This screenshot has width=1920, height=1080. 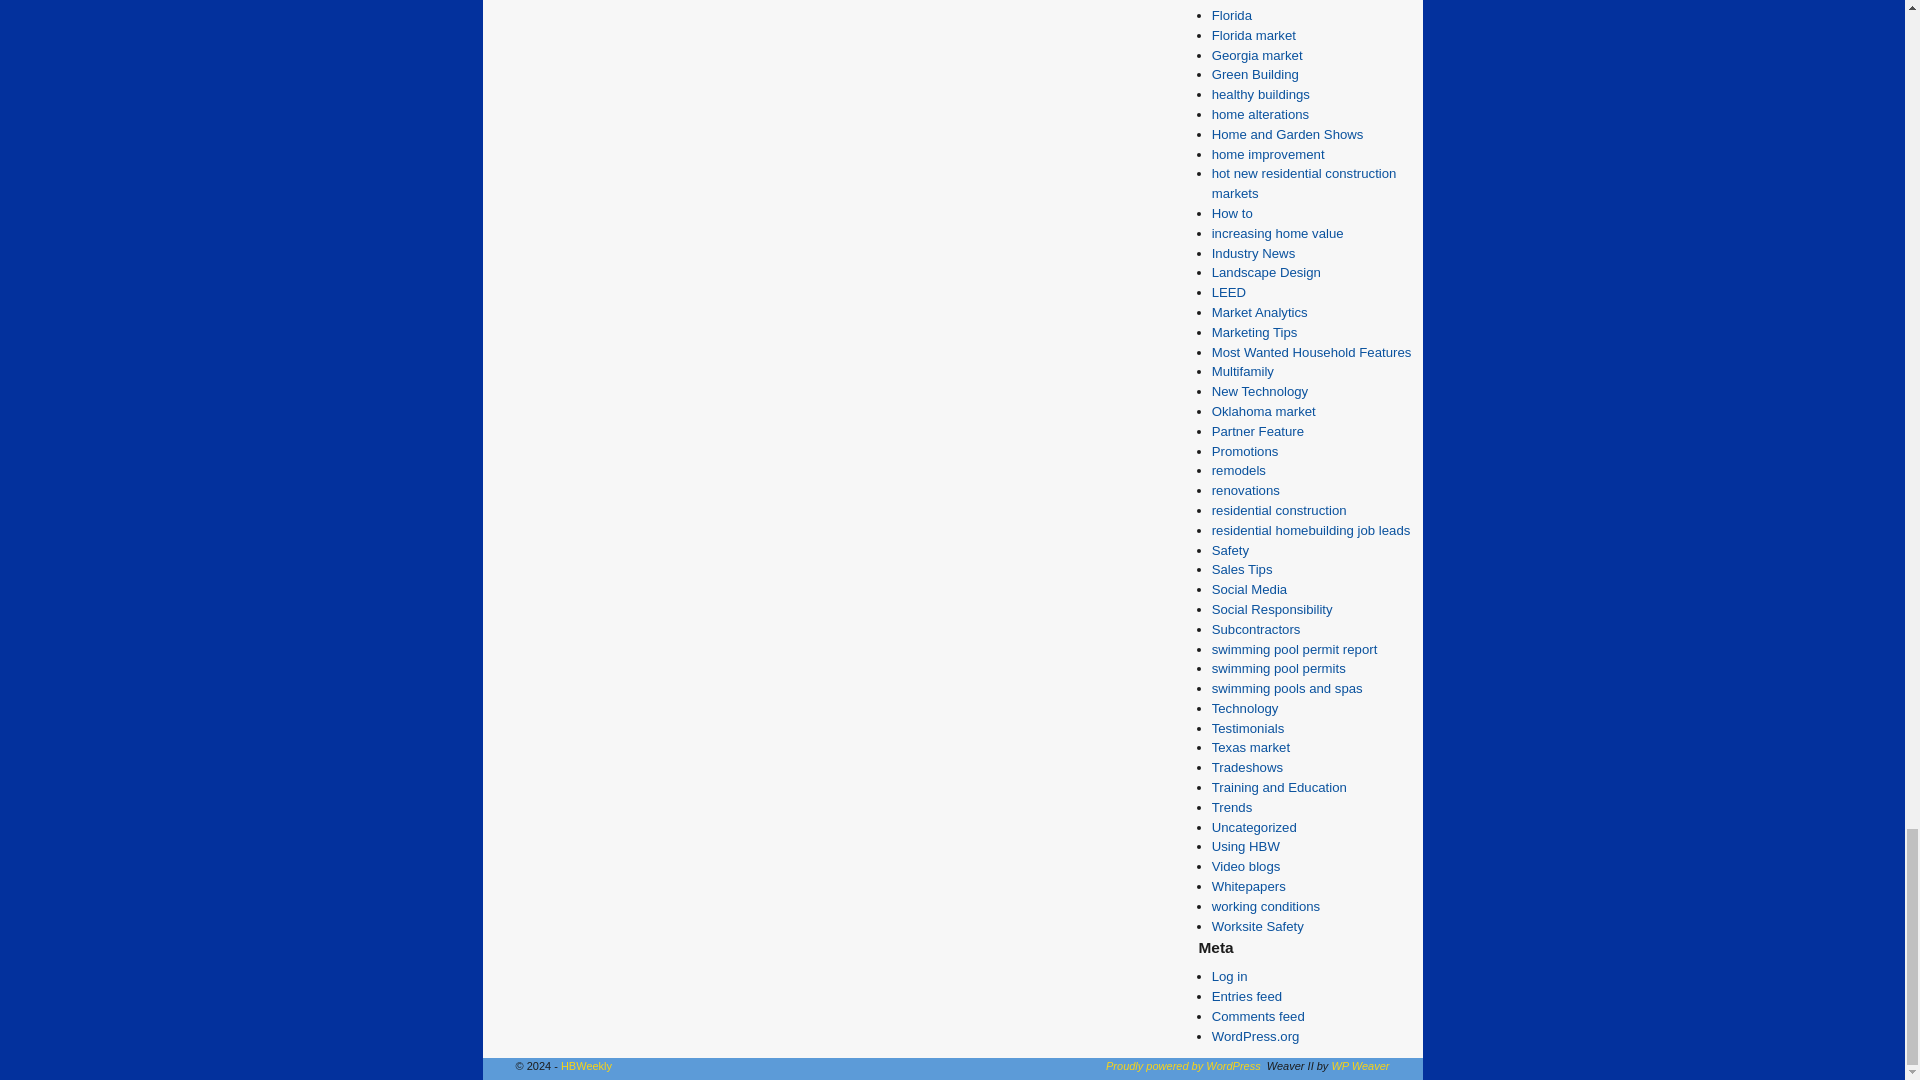 What do you see at coordinates (1246, 846) in the screenshot?
I see `How to use HBWeekly ` at bounding box center [1246, 846].